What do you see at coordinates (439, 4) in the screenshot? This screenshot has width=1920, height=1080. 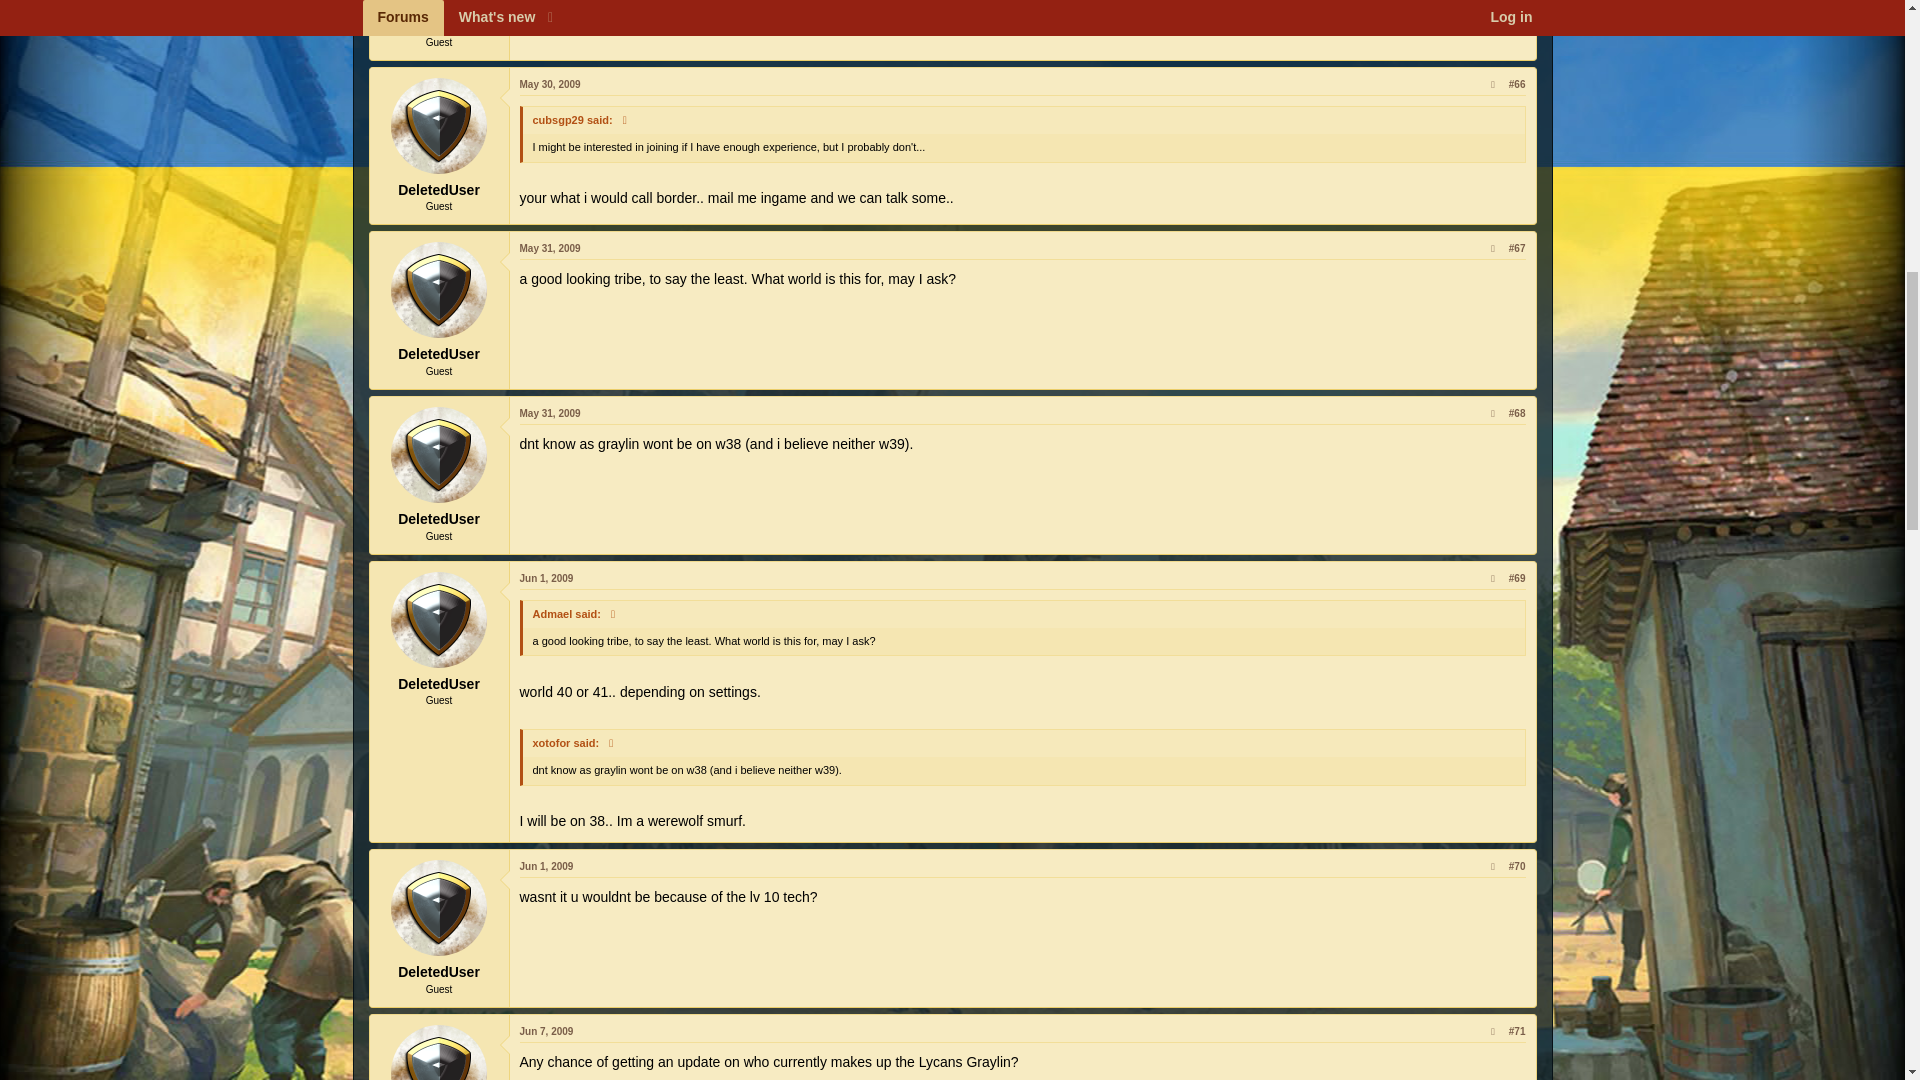 I see `DeletedUser` at bounding box center [439, 4].